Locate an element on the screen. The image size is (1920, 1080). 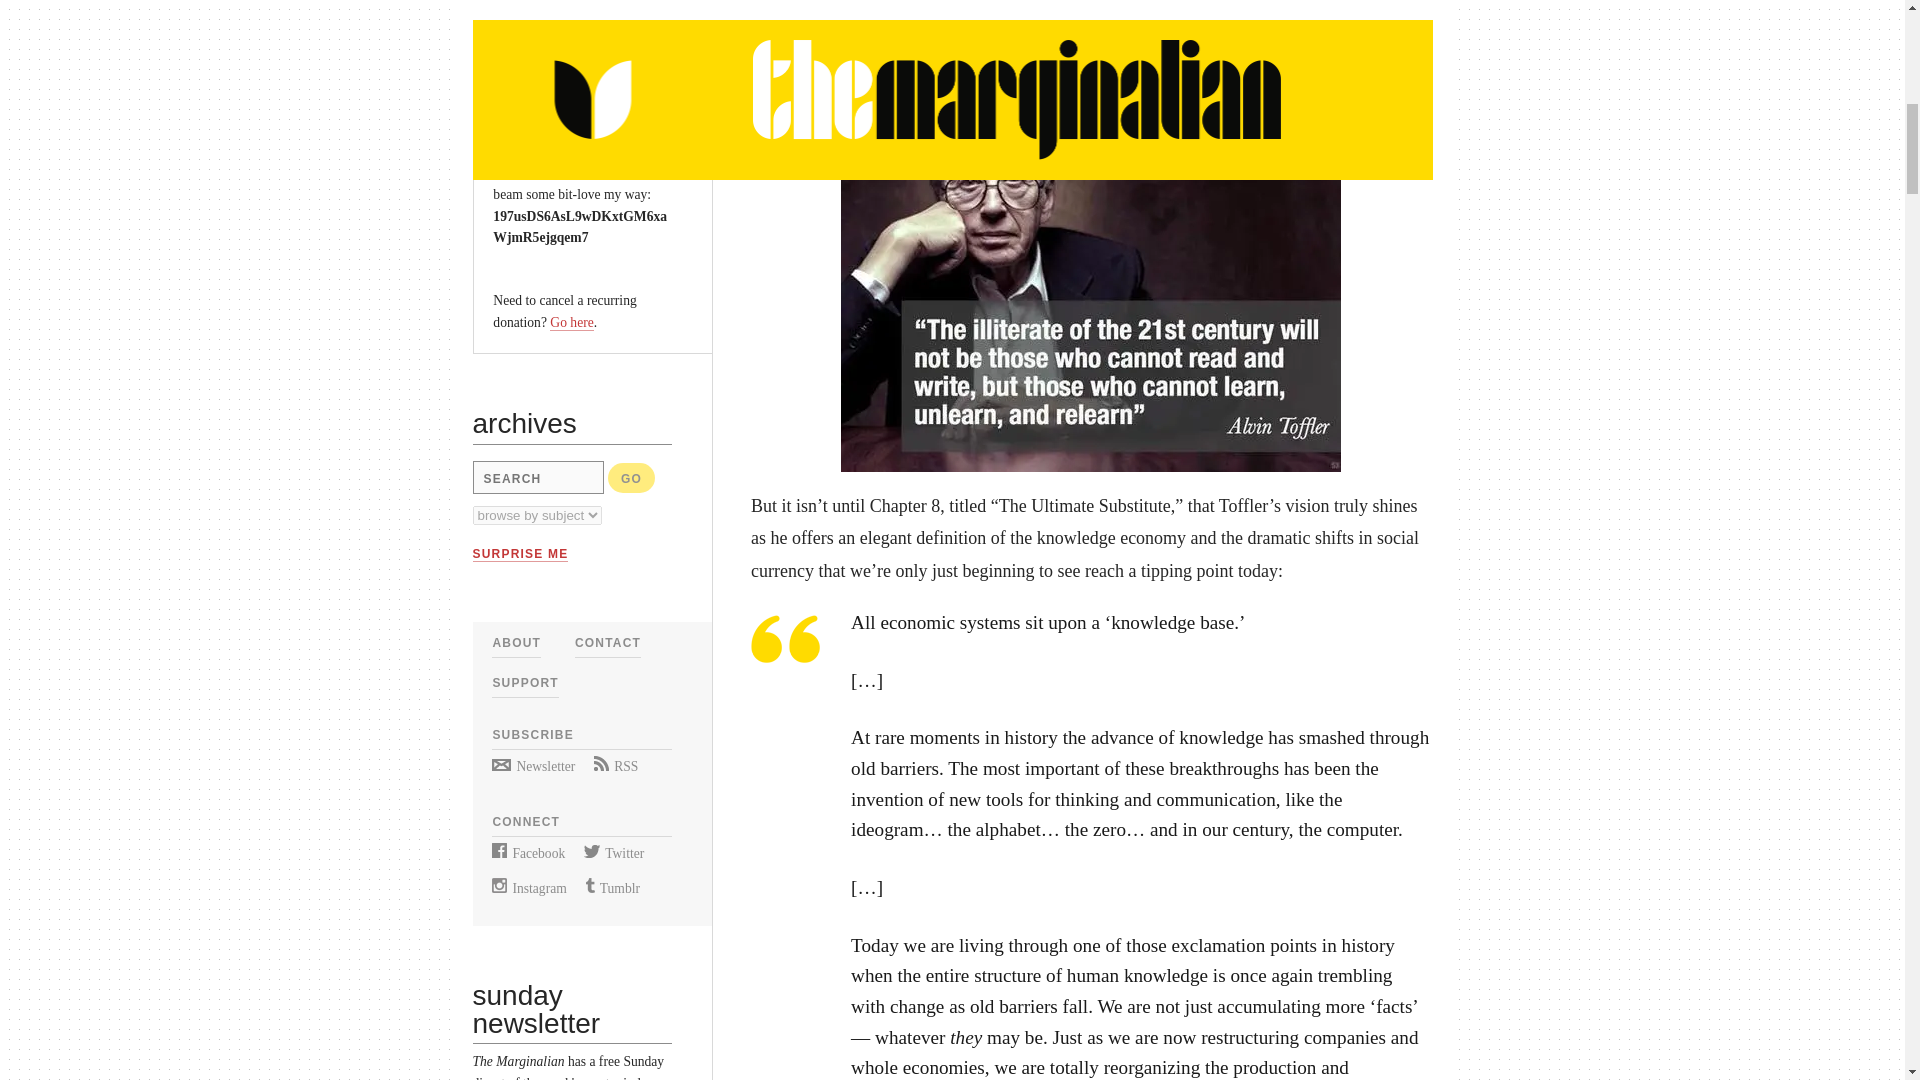
SUPPORT is located at coordinates (524, 683).